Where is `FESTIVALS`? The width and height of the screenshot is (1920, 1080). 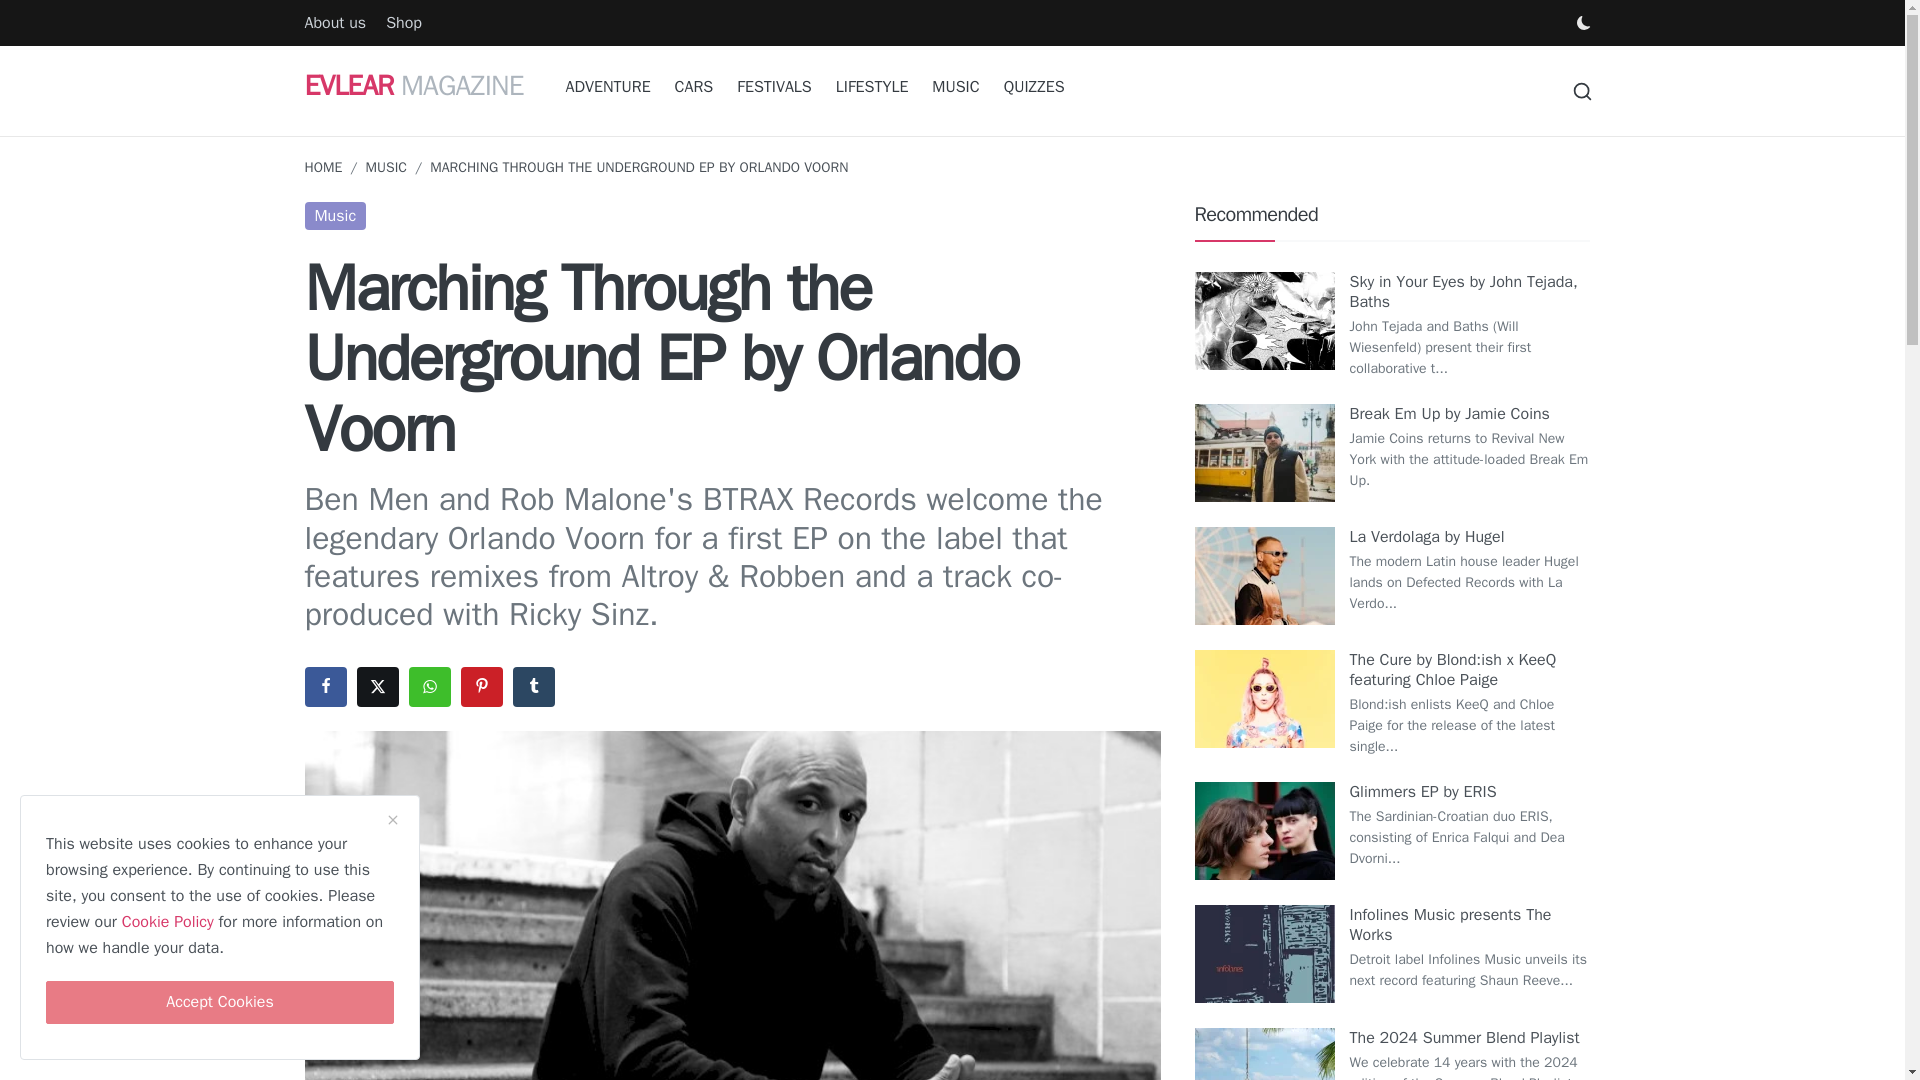
FESTIVALS is located at coordinates (774, 87).